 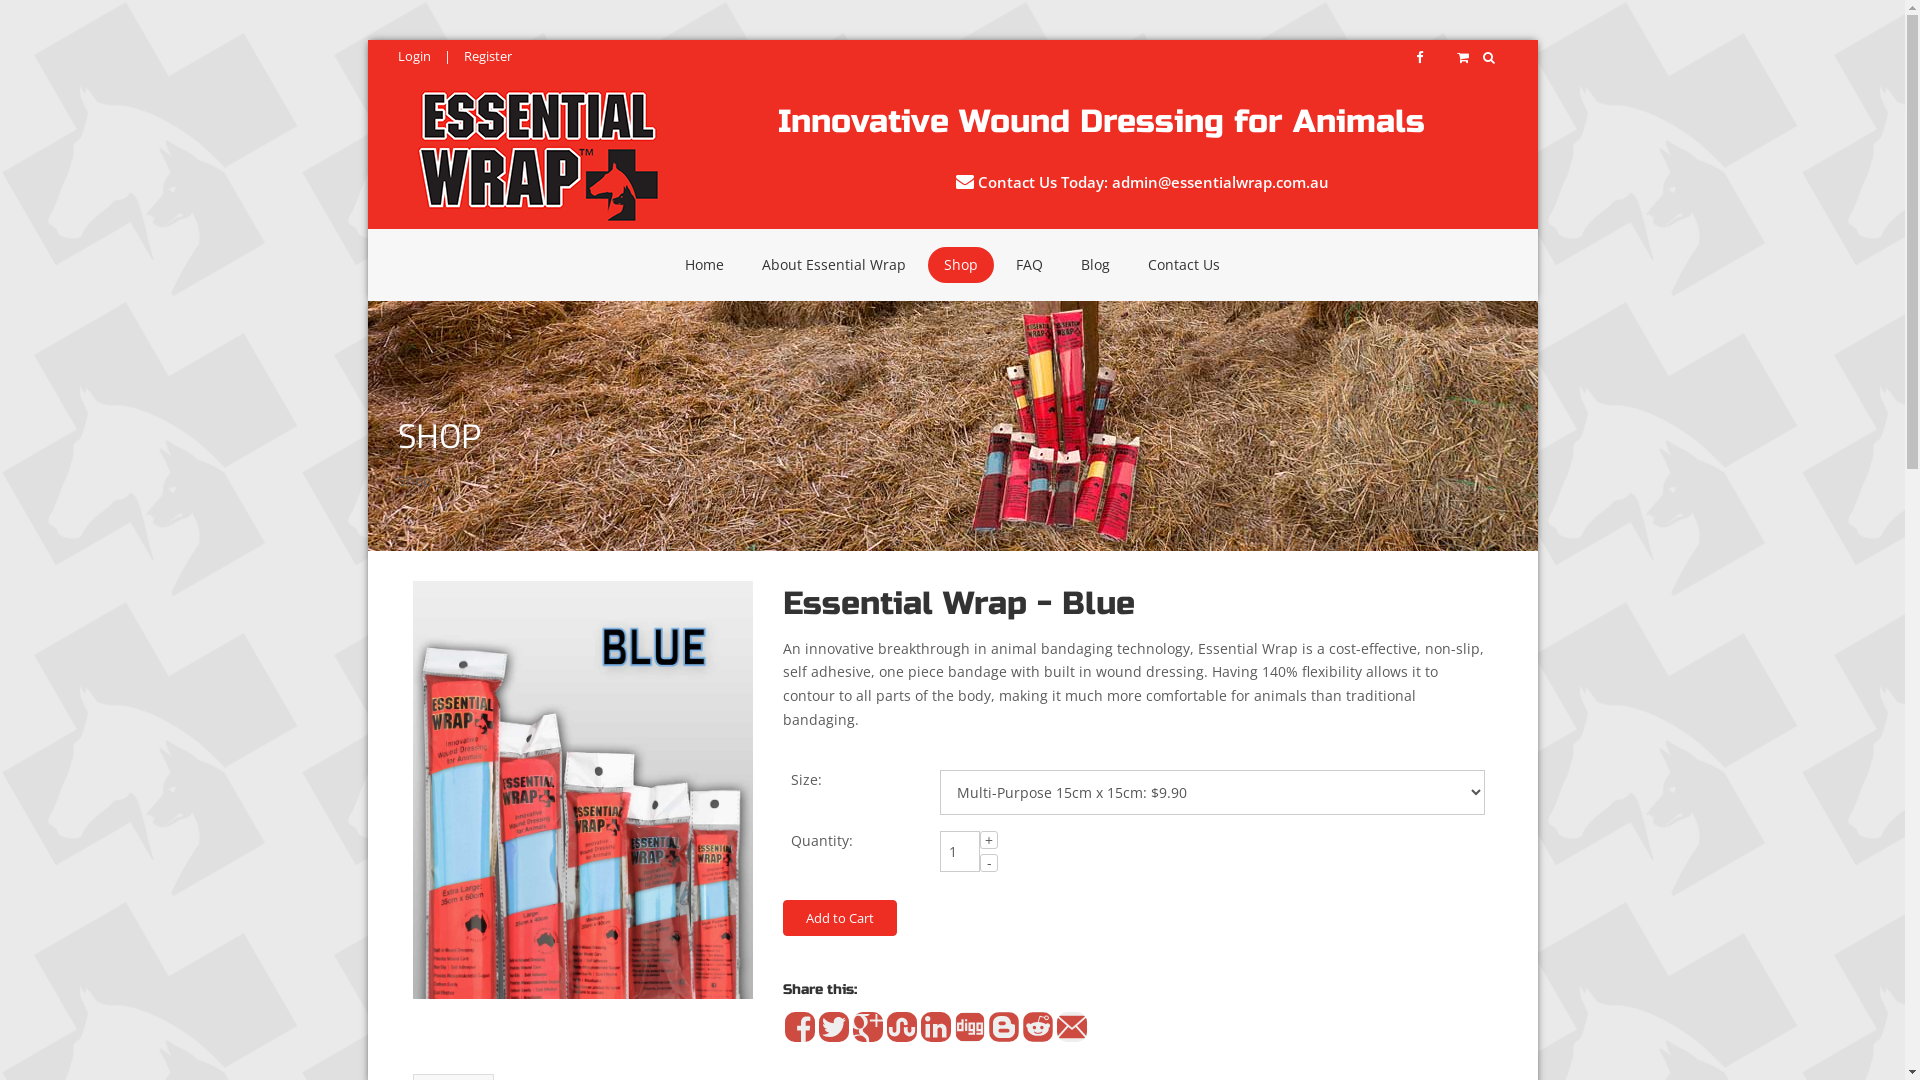 I want to click on Register, so click(x=488, y=56).